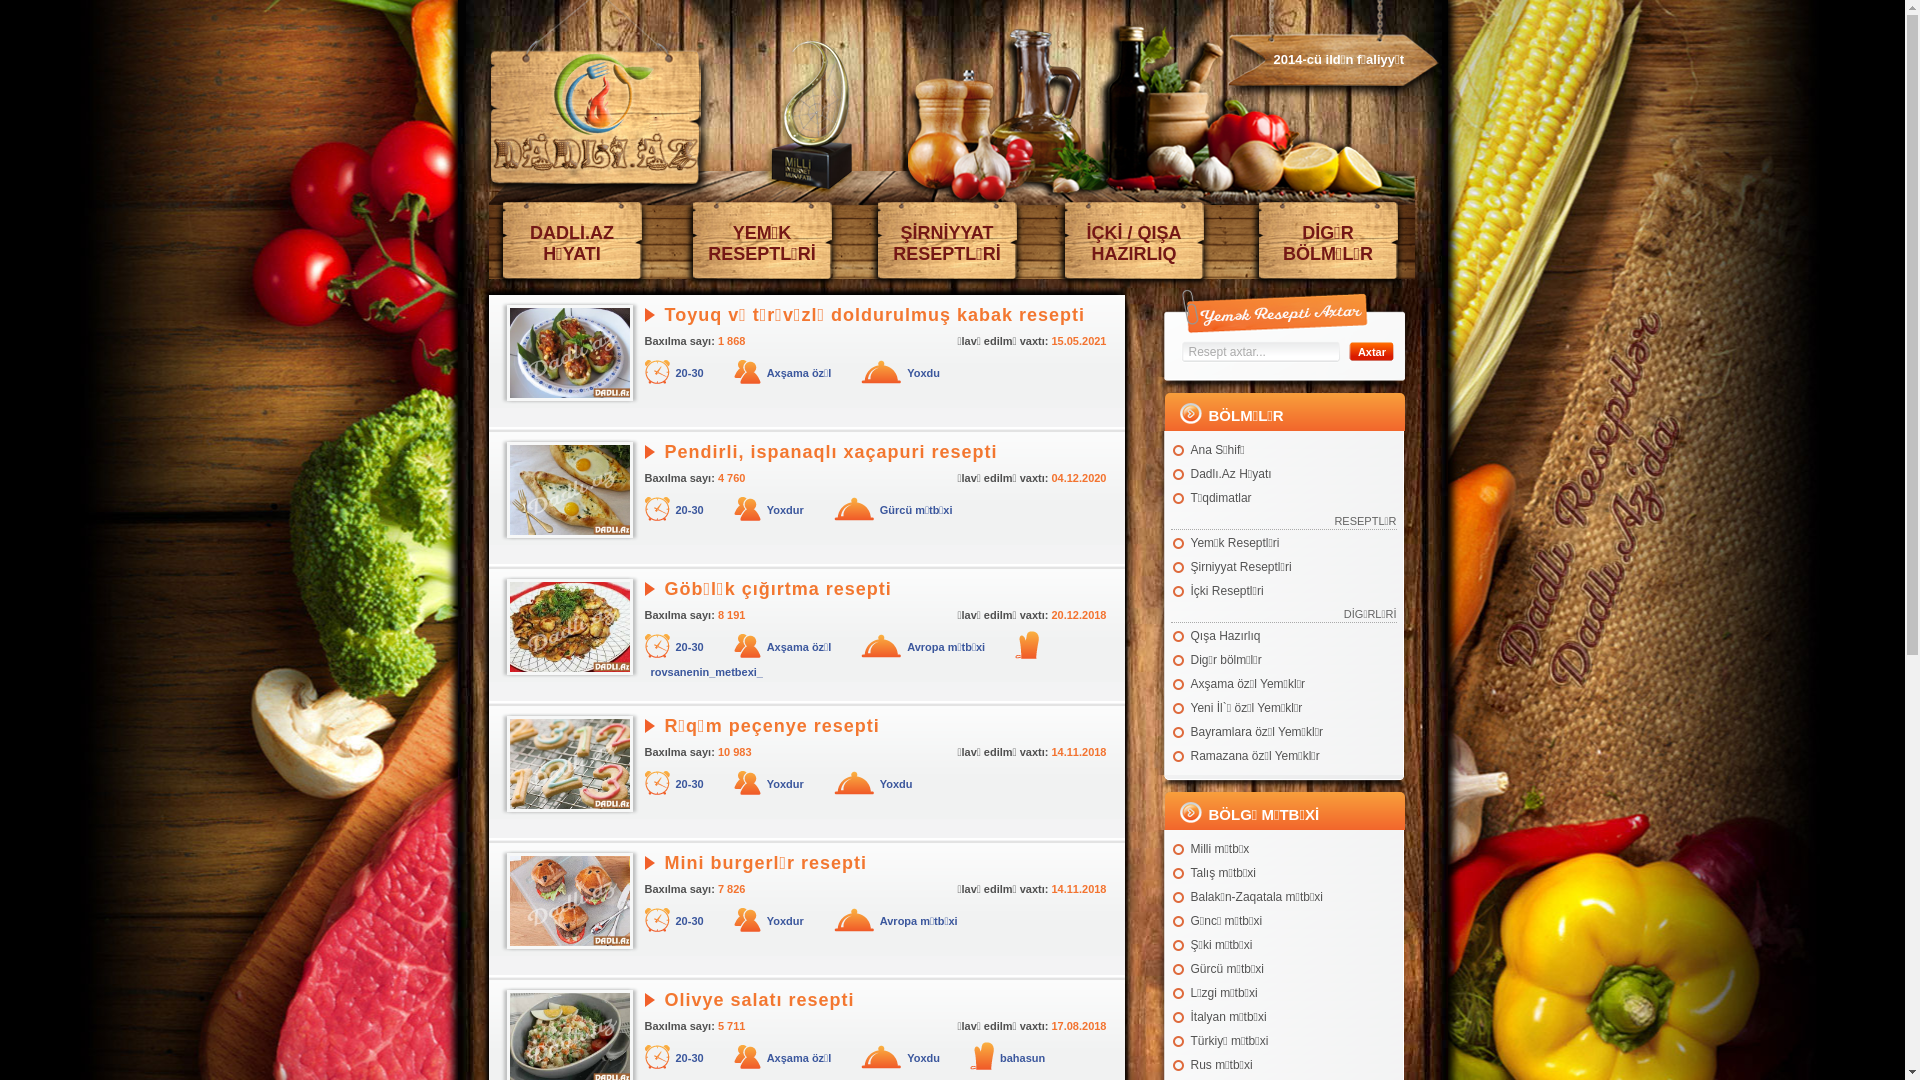 Image resolution: width=1920 pixels, height=1080 pixels. Describe the element at coordinates (786, 784) in the screenshot. I see `Yoxdur` at that location.